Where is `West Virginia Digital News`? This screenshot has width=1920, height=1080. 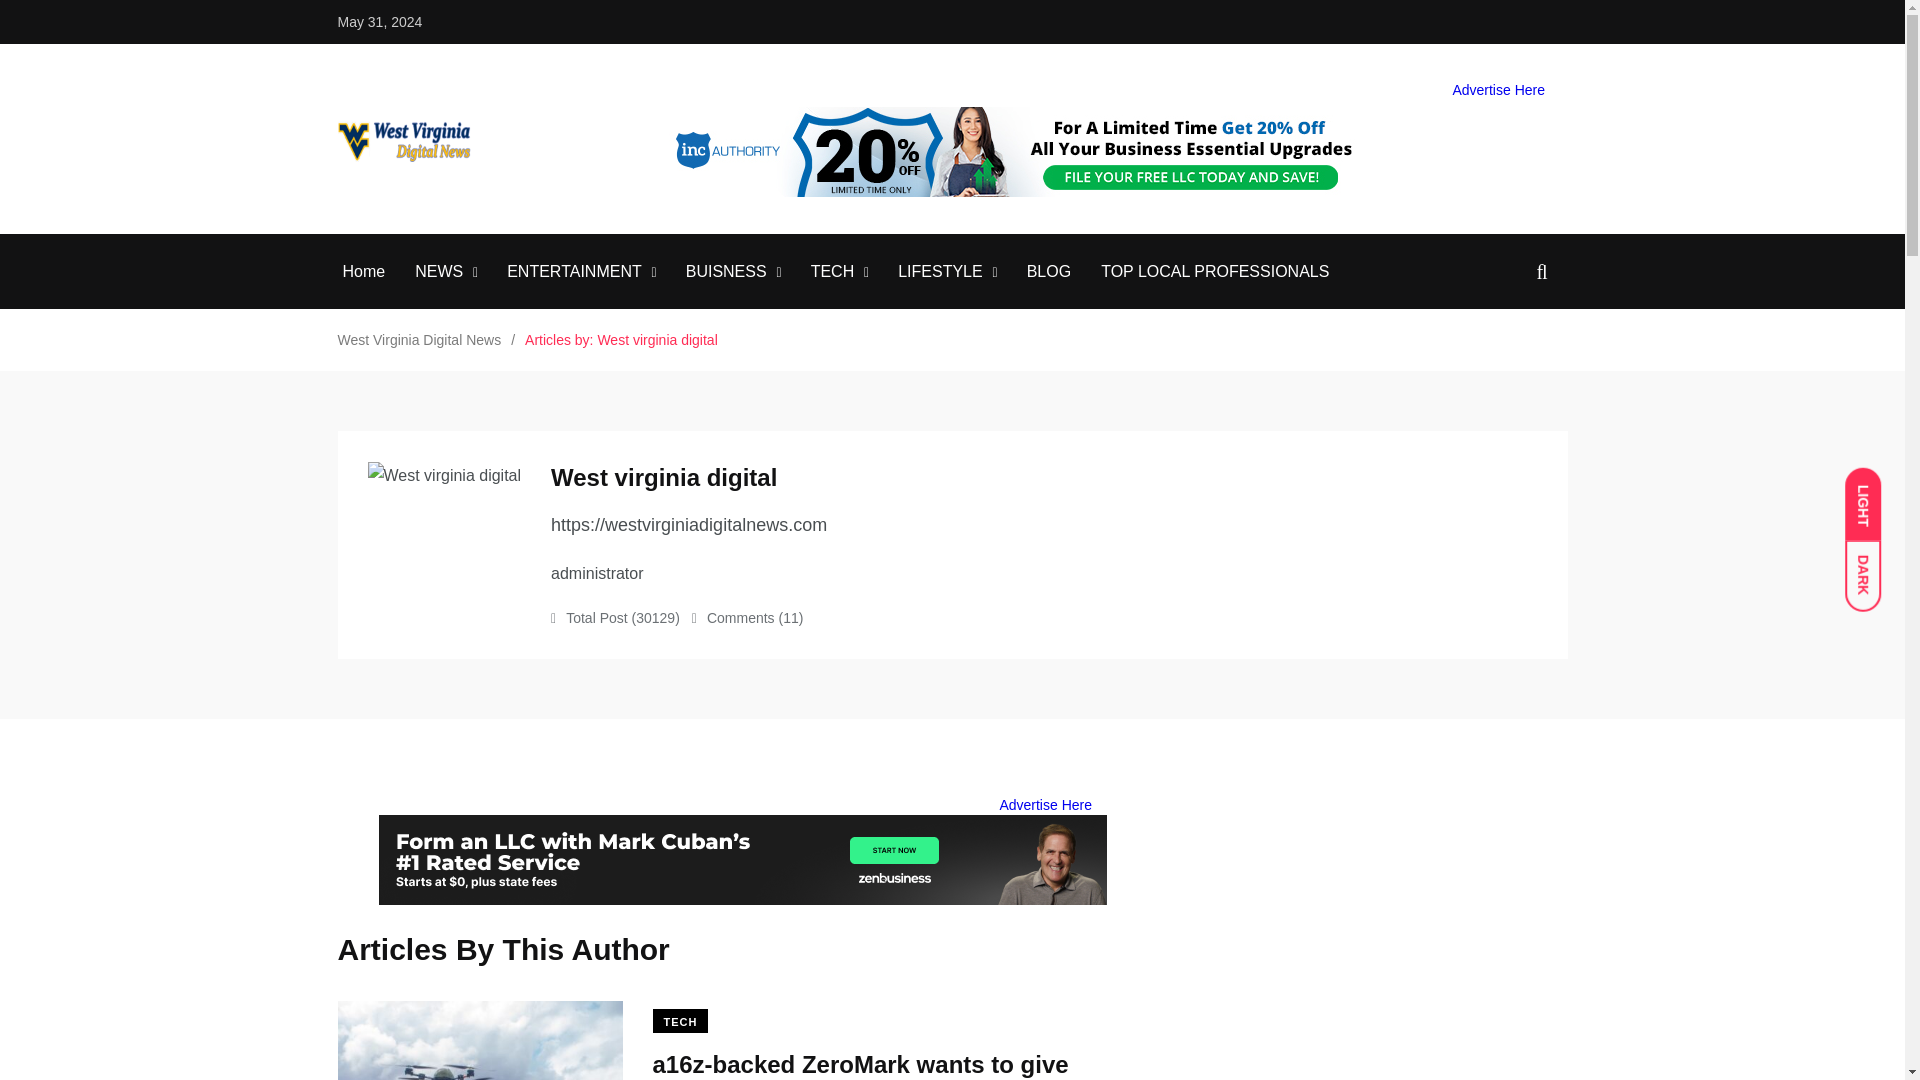 West Virginia Digital News is located at coordinates (419, 339).